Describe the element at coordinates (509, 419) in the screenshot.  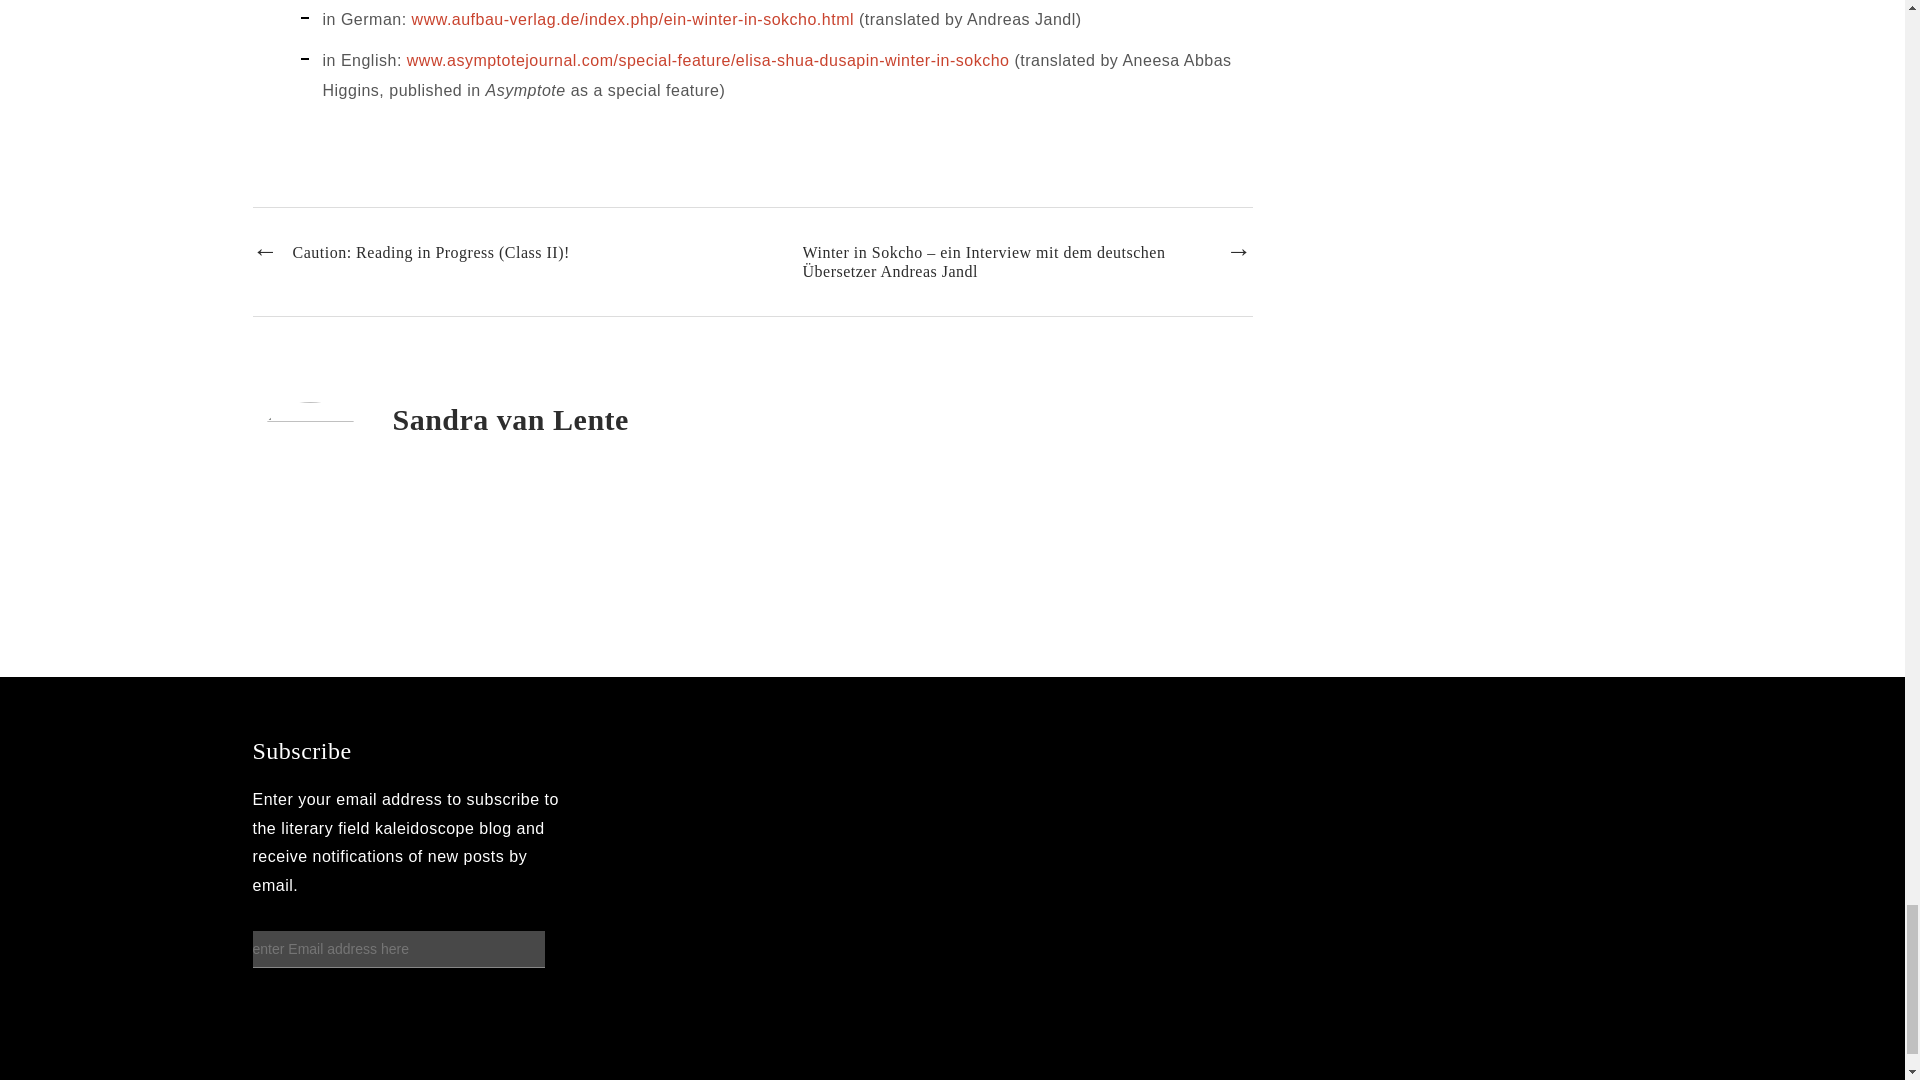
I see `View all posts by Sandra van Lente` at that location.